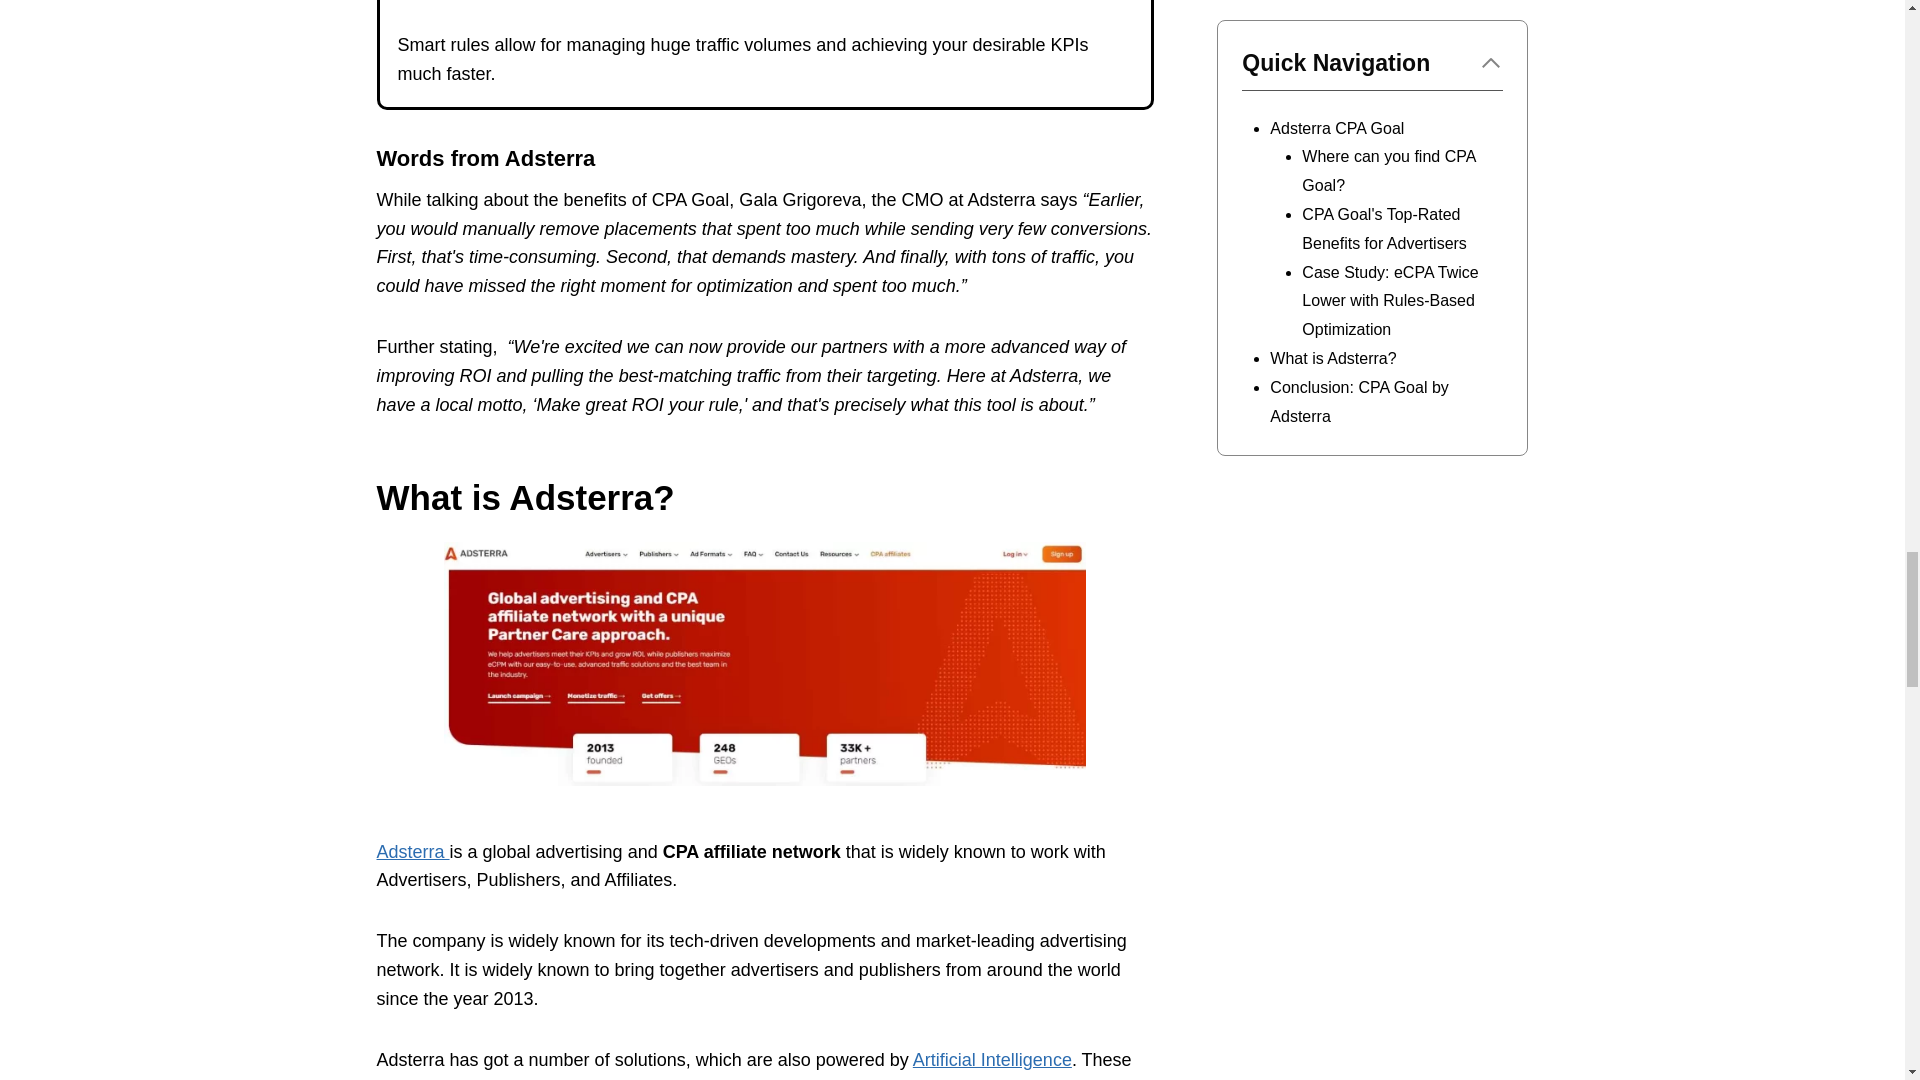  What do you see at coordinates (412, 852) in the screenshot?
I see `Adsterra` at bounding box center [412, 852].